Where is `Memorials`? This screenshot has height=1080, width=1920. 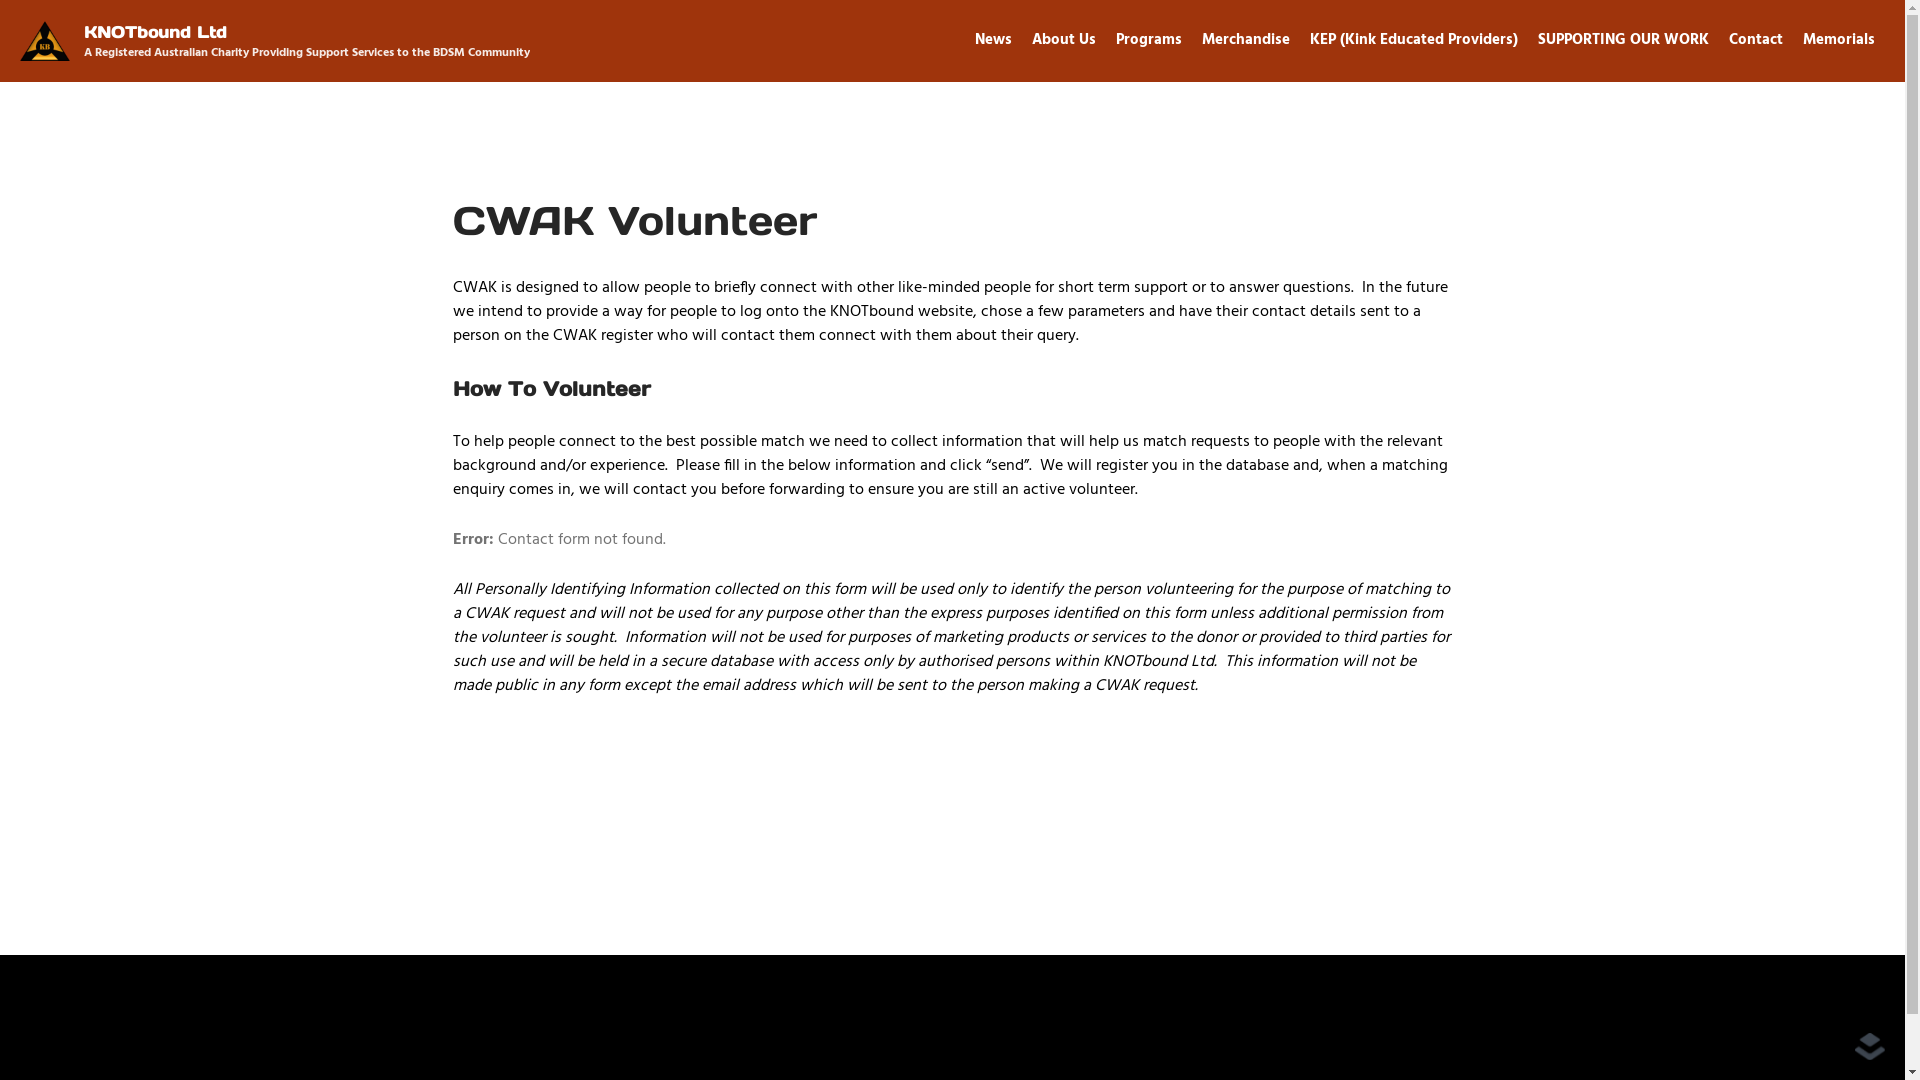 Memorials is located at coordinates (1839, 40).